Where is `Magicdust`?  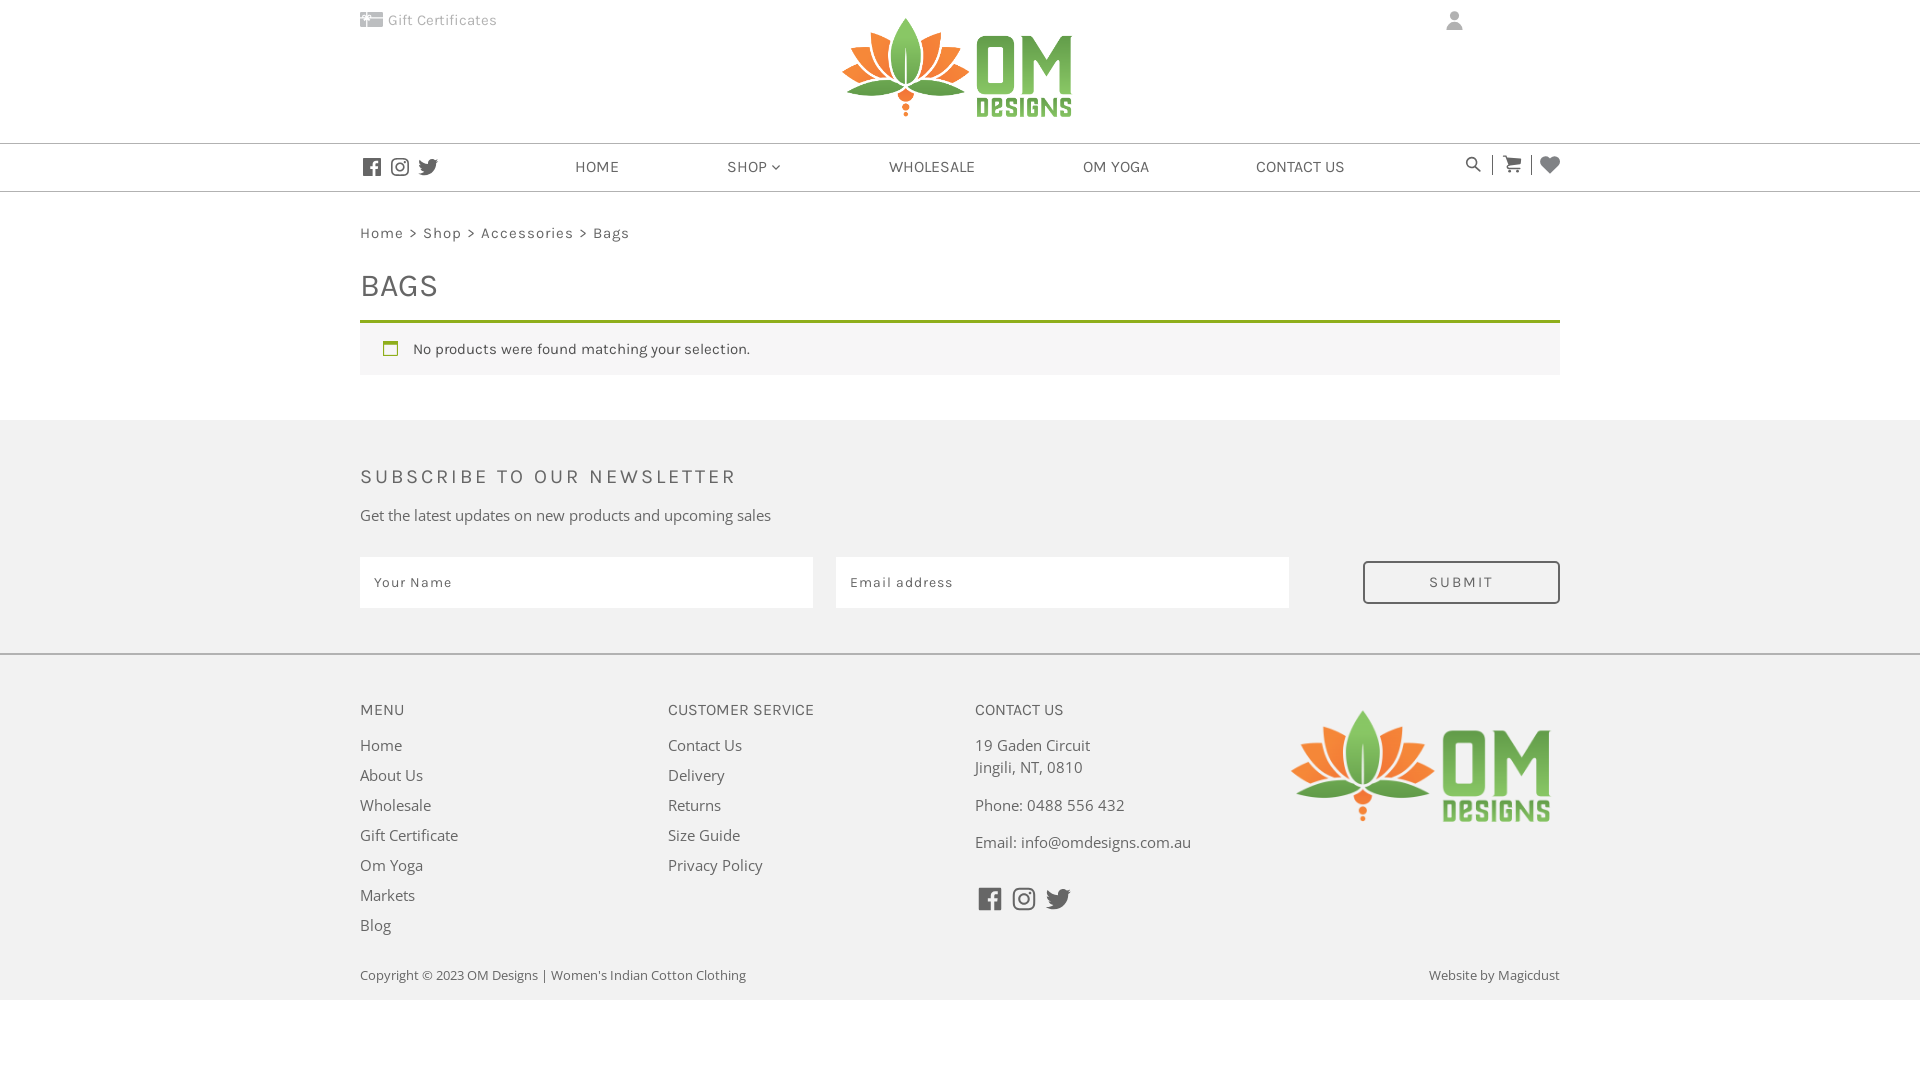 Magicdust is located at coordinates (1529, 975).